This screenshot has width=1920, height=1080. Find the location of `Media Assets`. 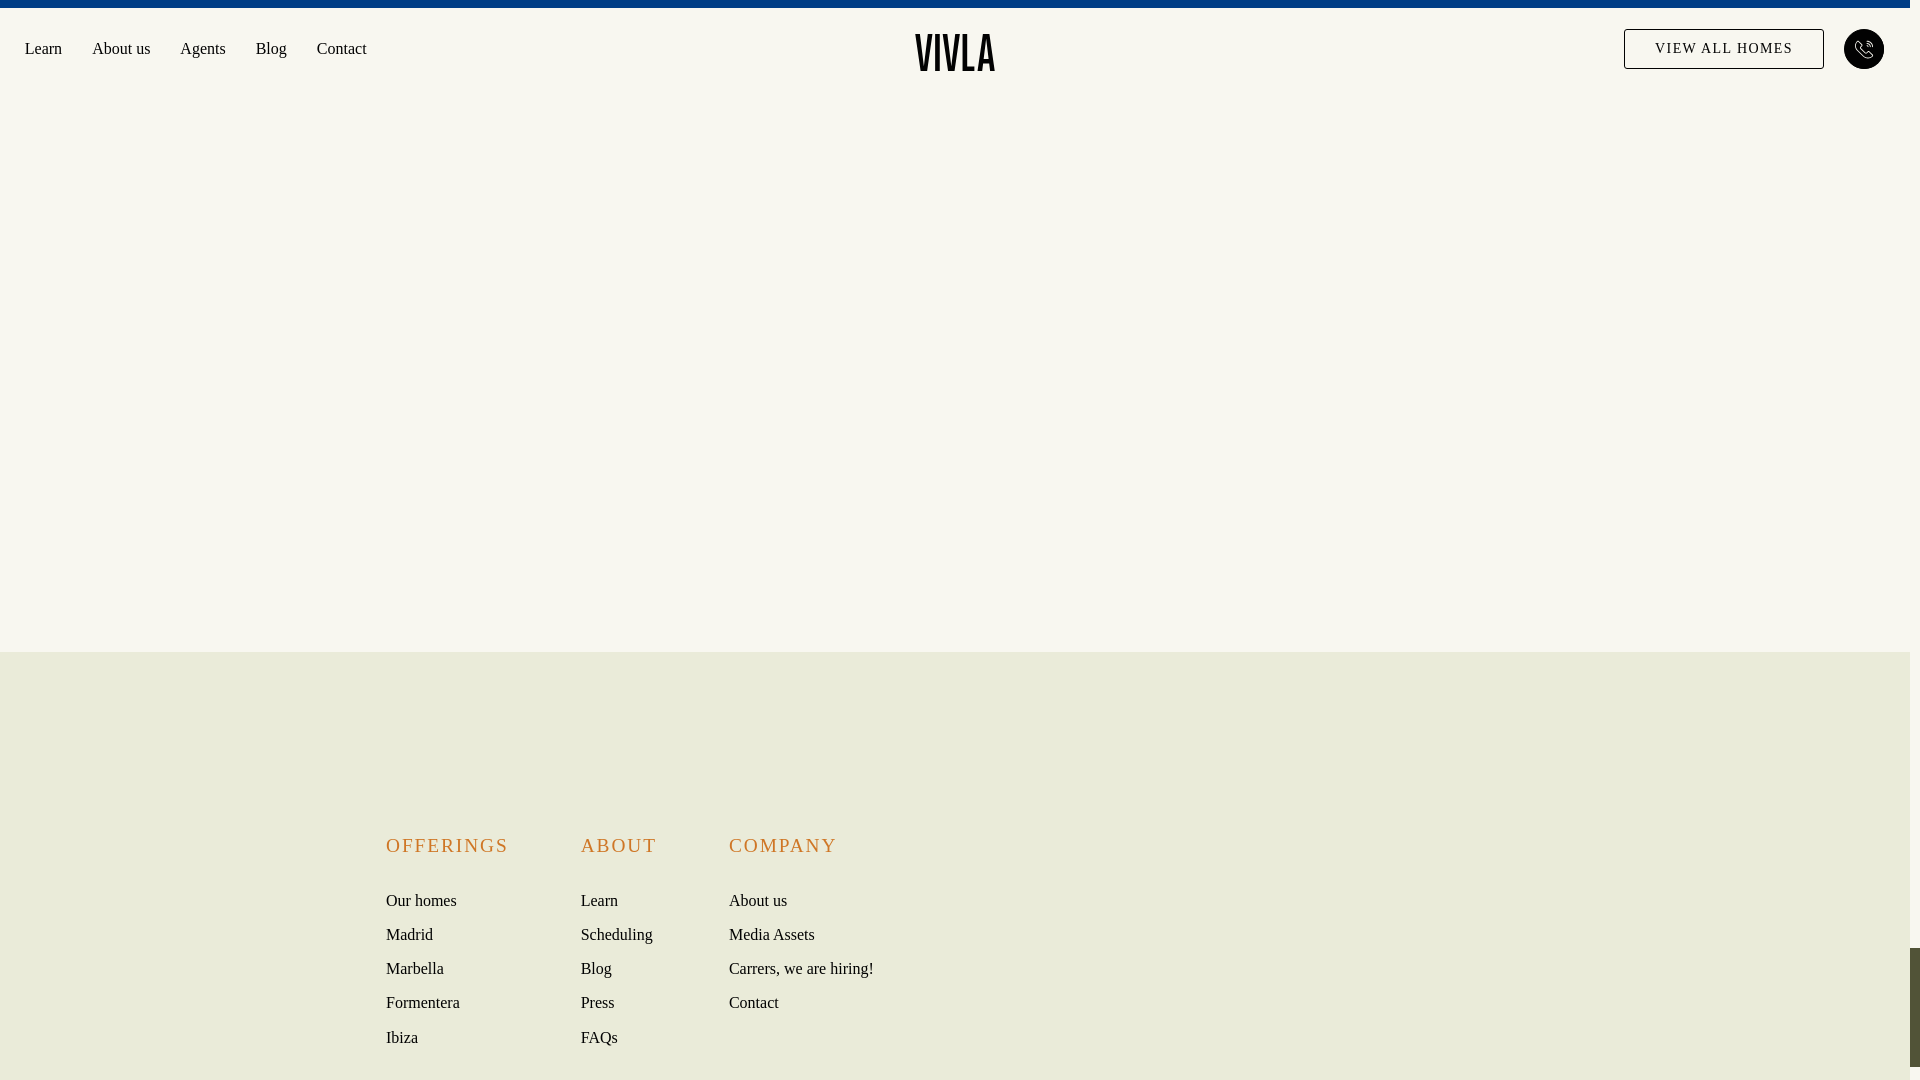

Media Assets is located at coordinates (772, 934).